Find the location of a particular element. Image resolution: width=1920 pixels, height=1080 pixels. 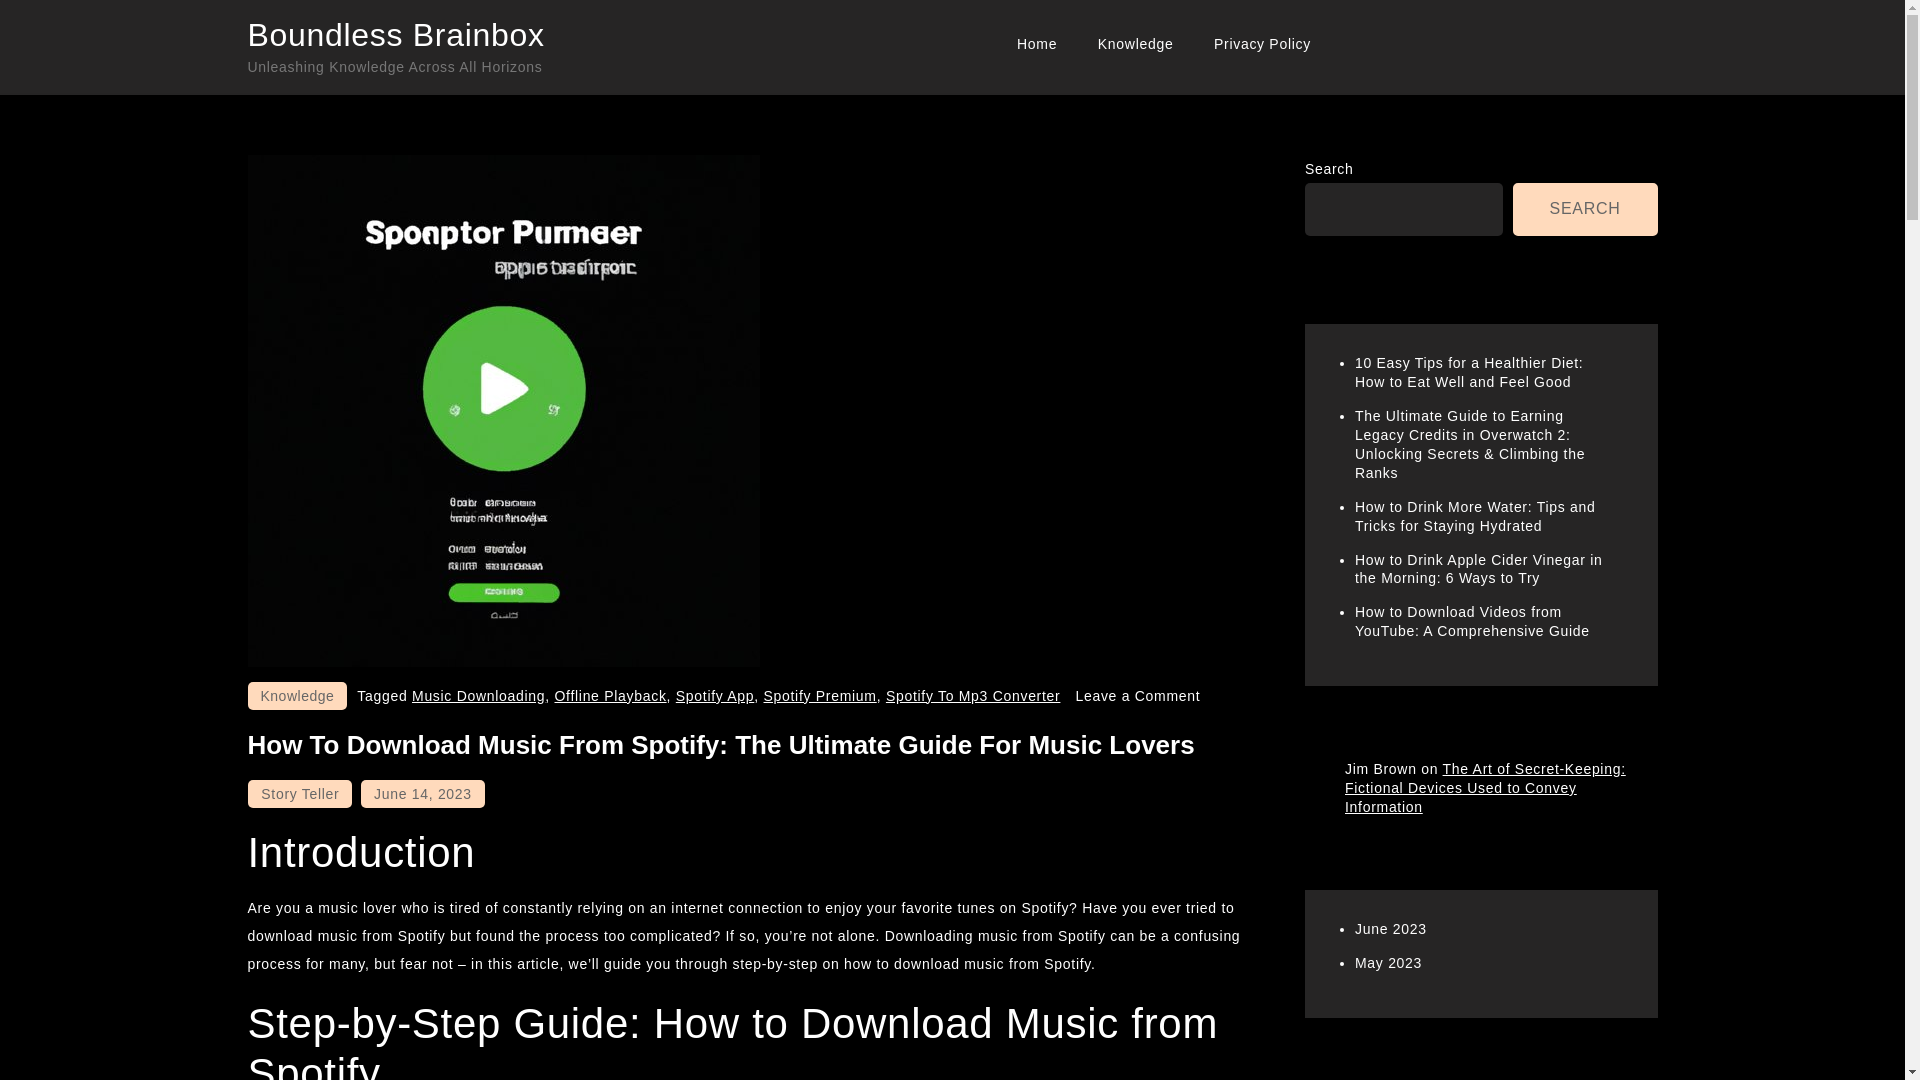

Spotify To Mp3 Converter is located at coordinates (973, 696).